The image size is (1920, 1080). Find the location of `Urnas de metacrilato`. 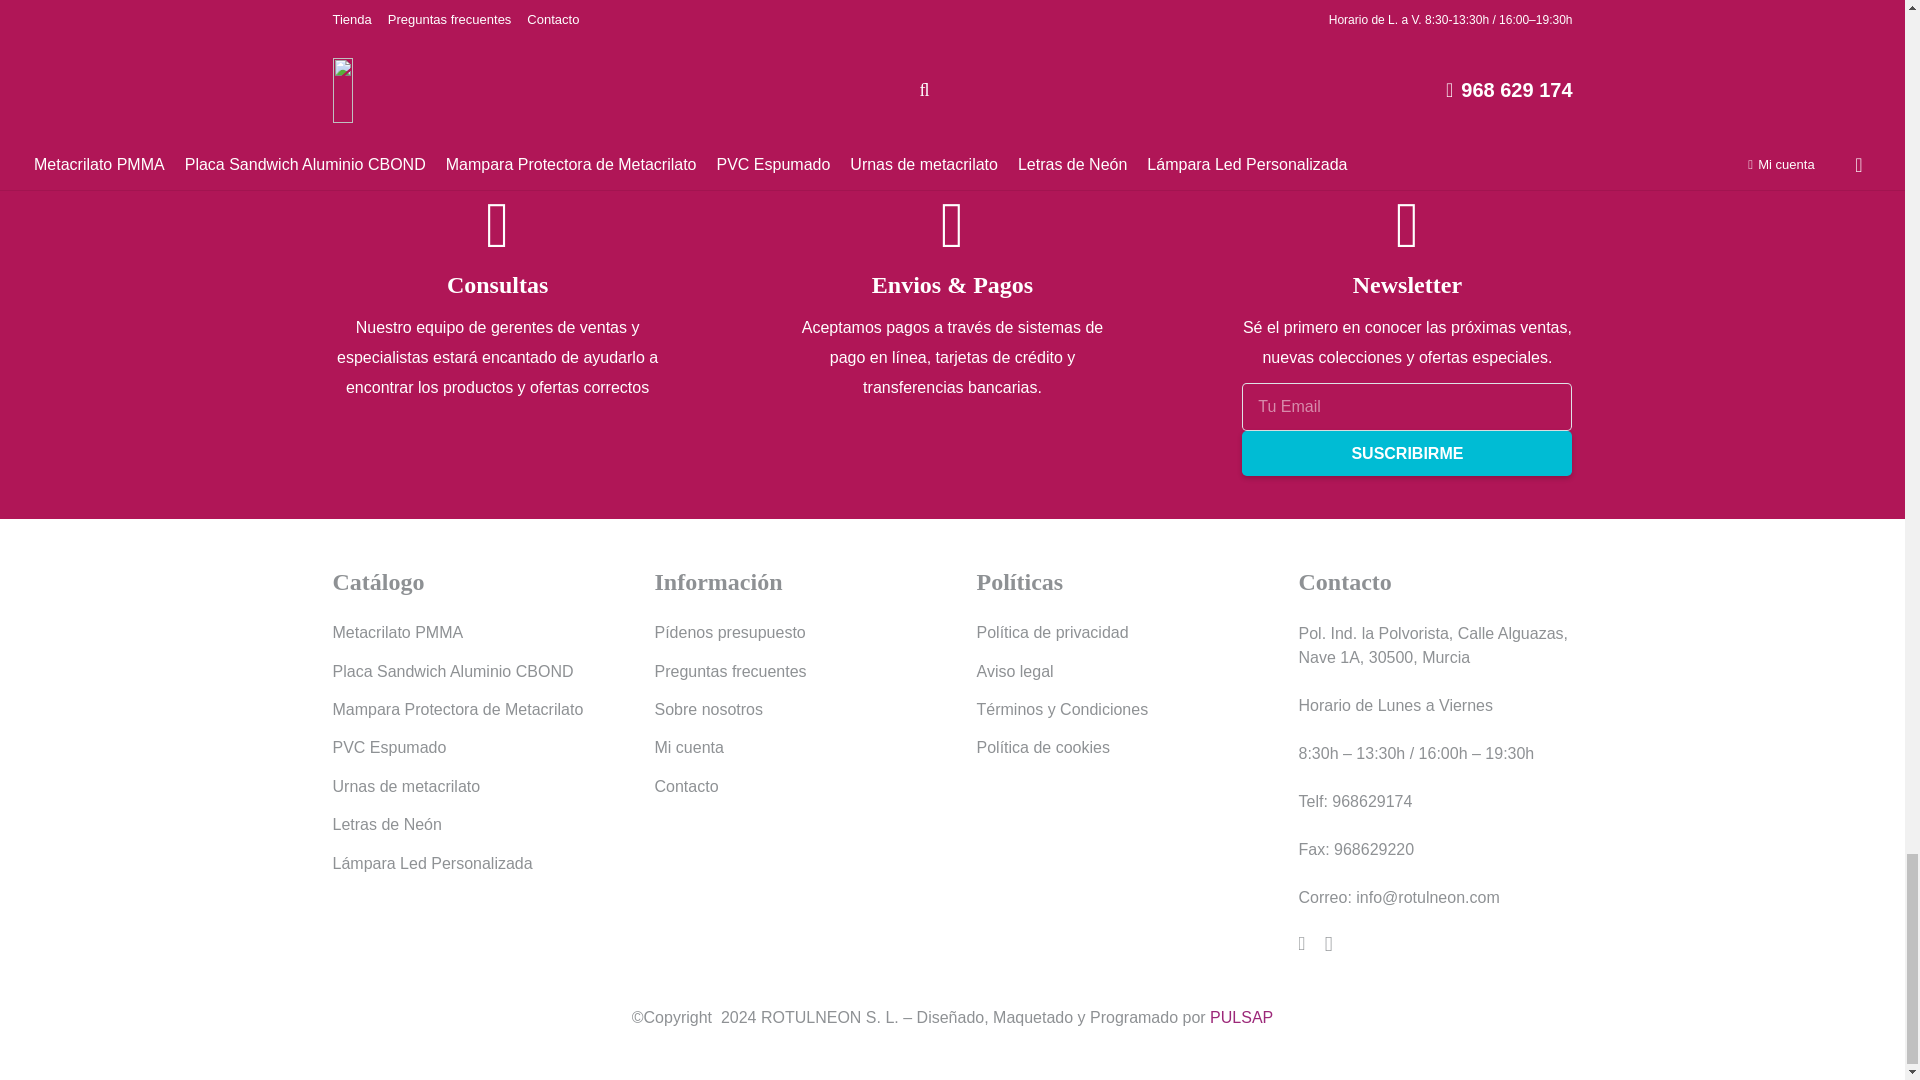

Urnas de metacrilato is located at coordinates (406, 786).